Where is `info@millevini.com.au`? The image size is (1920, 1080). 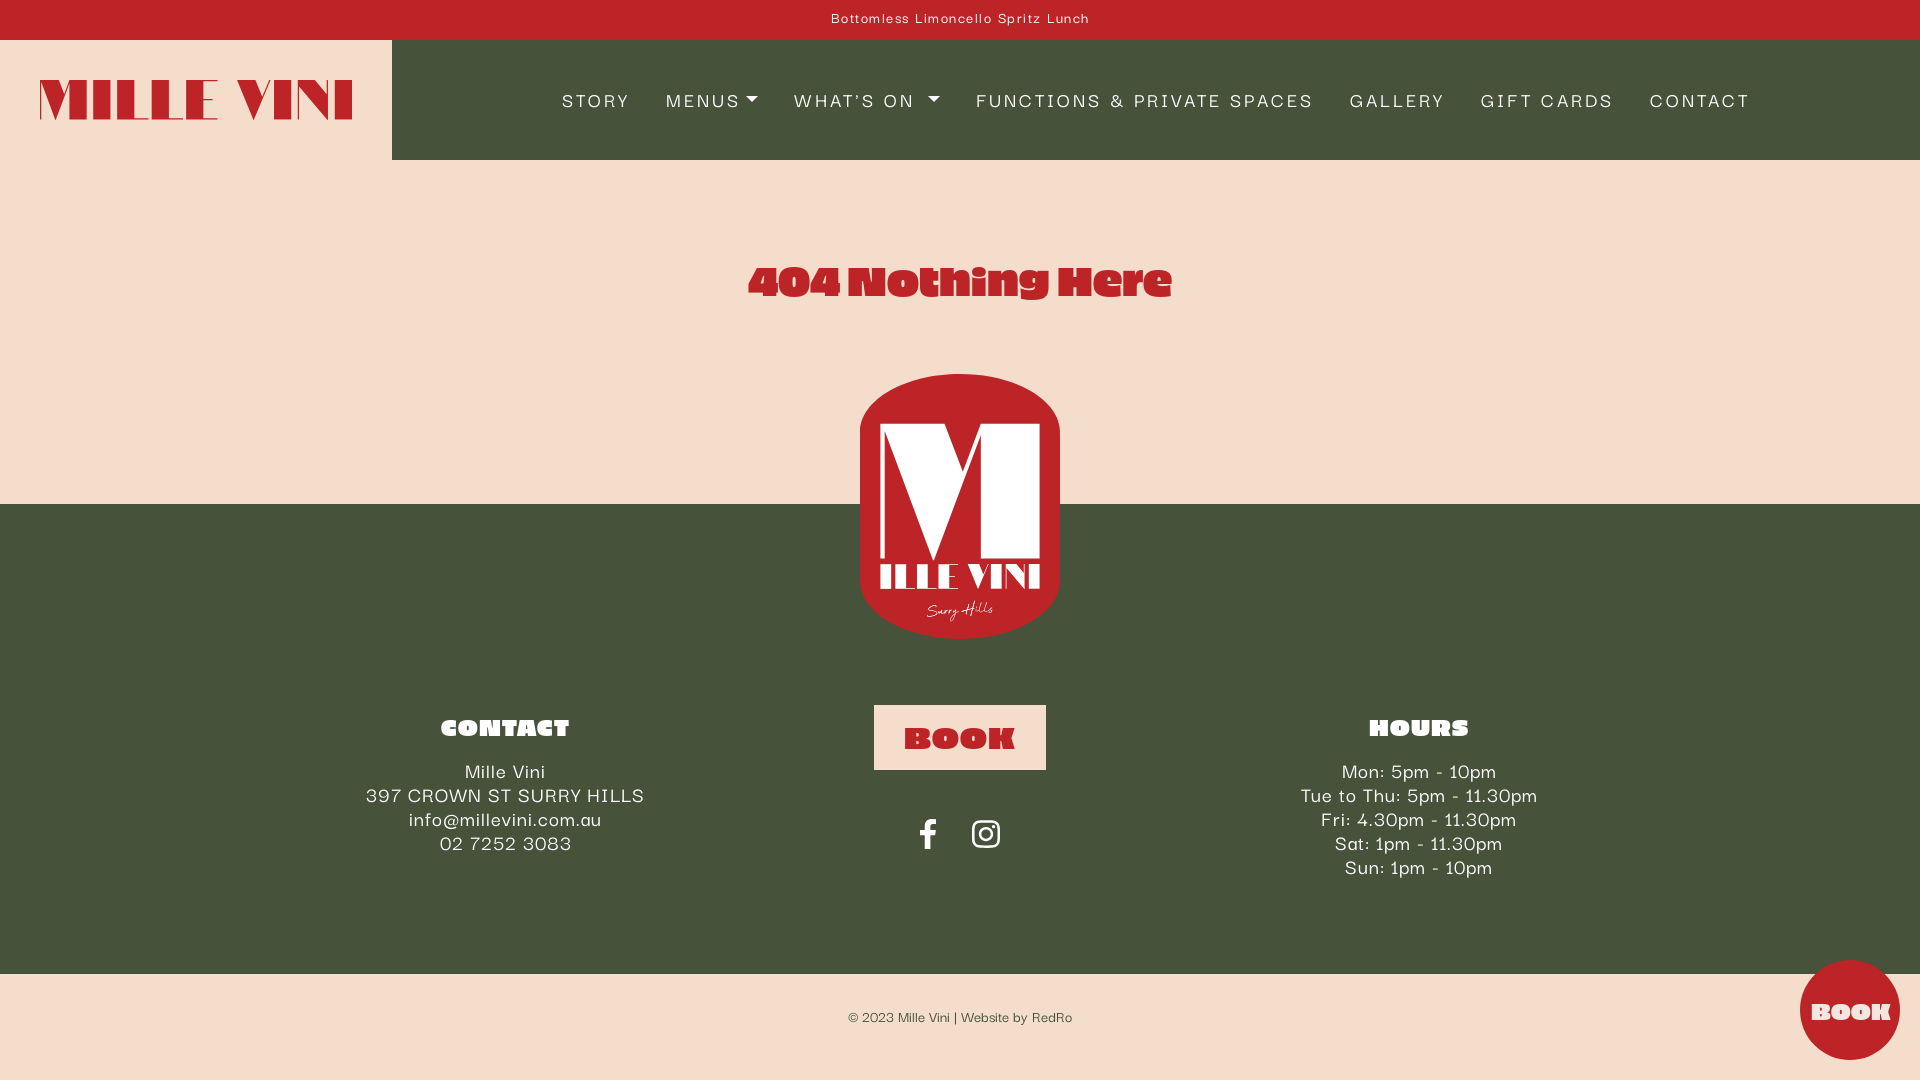 info@millevini.com.au is located at coordinates (506, 818).